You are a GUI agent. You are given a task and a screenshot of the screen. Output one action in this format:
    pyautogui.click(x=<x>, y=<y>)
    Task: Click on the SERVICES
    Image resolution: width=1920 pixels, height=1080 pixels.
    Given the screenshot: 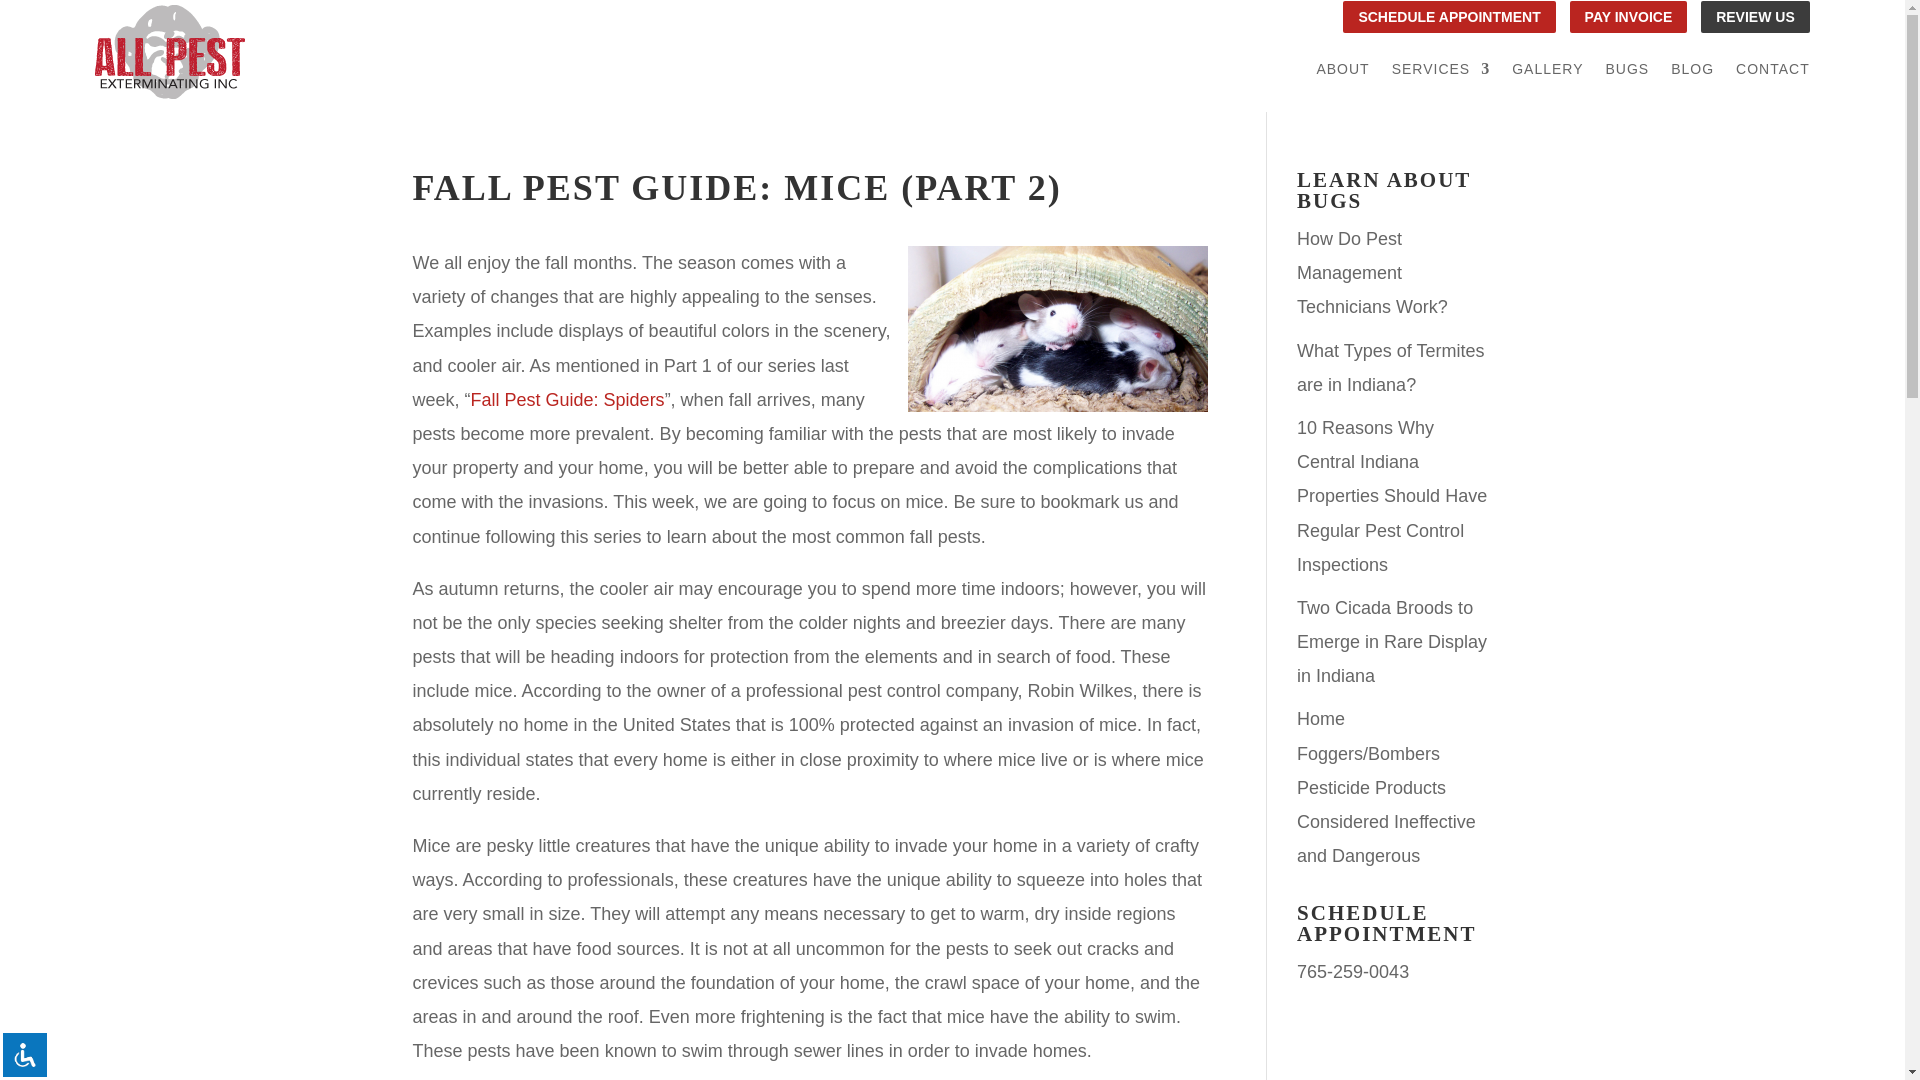 What is the action you would take?
    pyautogui.click(x=1442, y=72)
    